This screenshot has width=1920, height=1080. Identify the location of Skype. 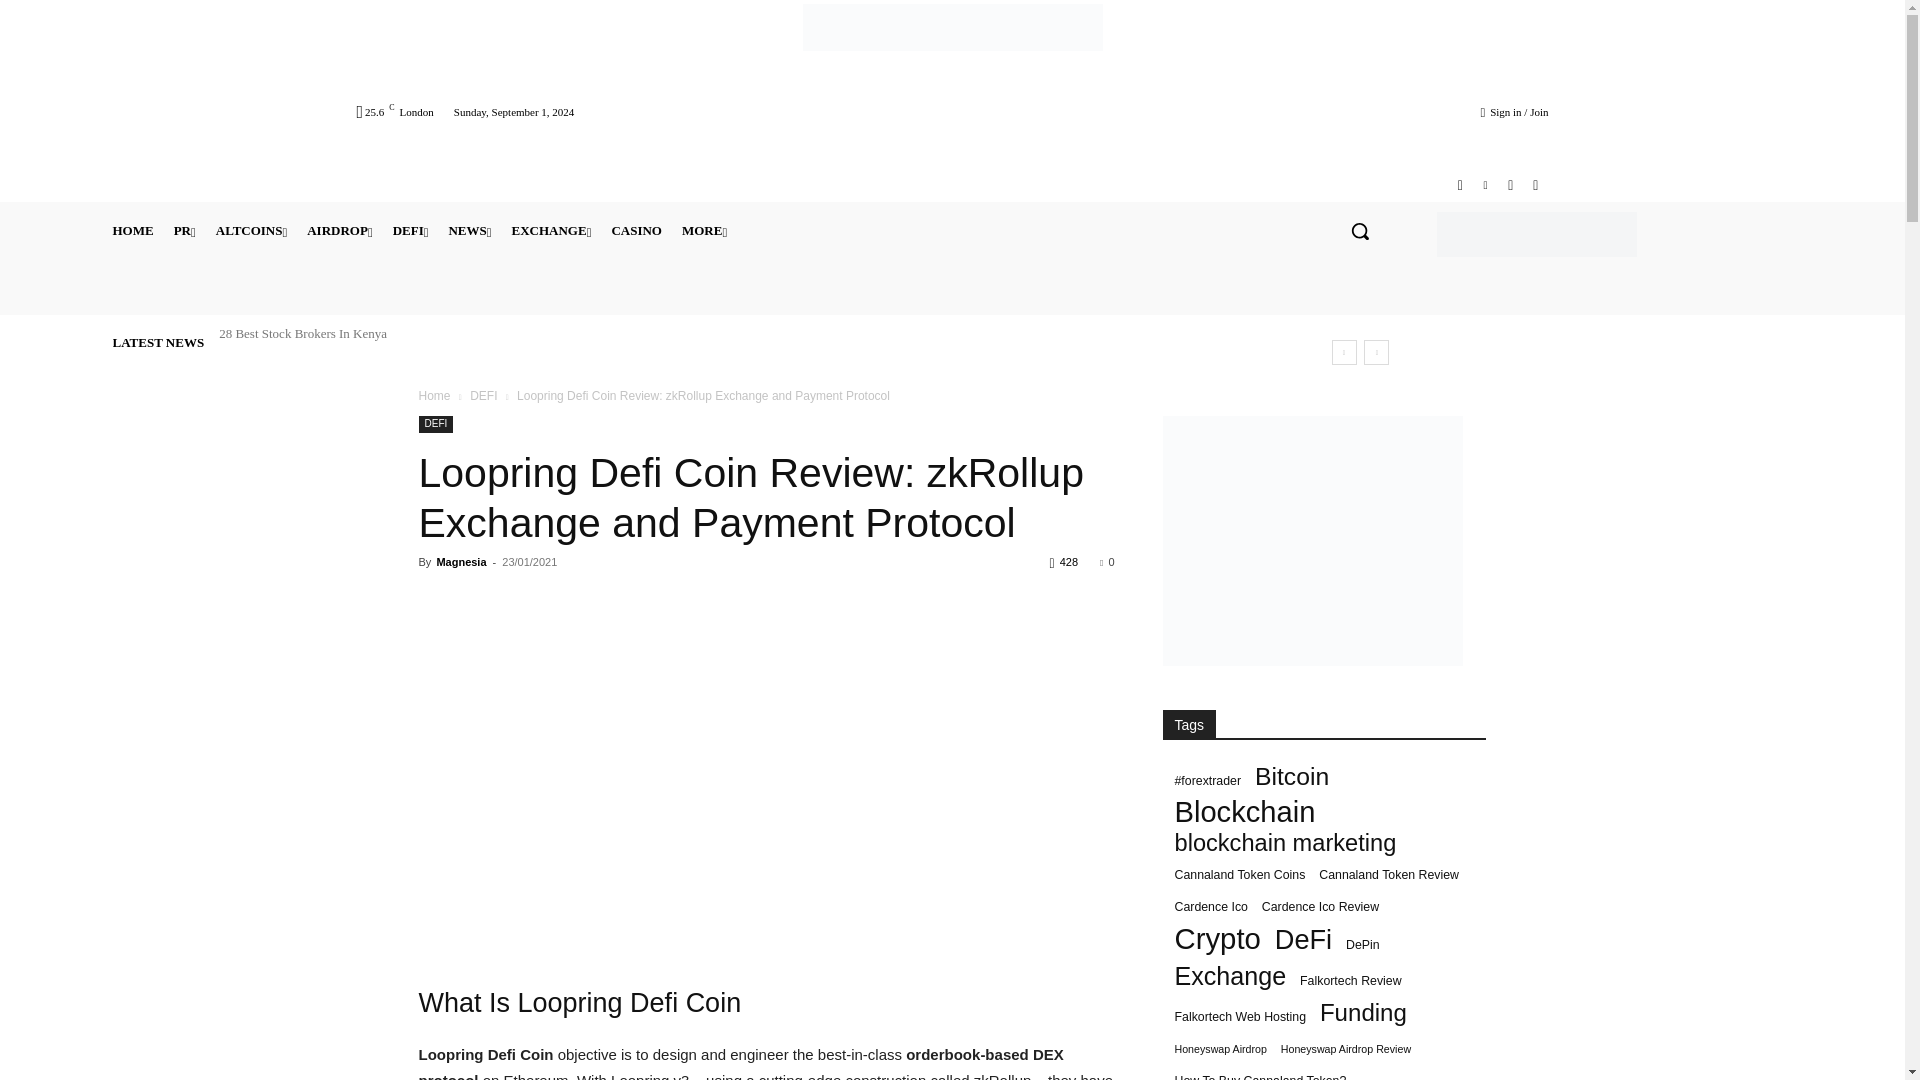
(1510, 184).